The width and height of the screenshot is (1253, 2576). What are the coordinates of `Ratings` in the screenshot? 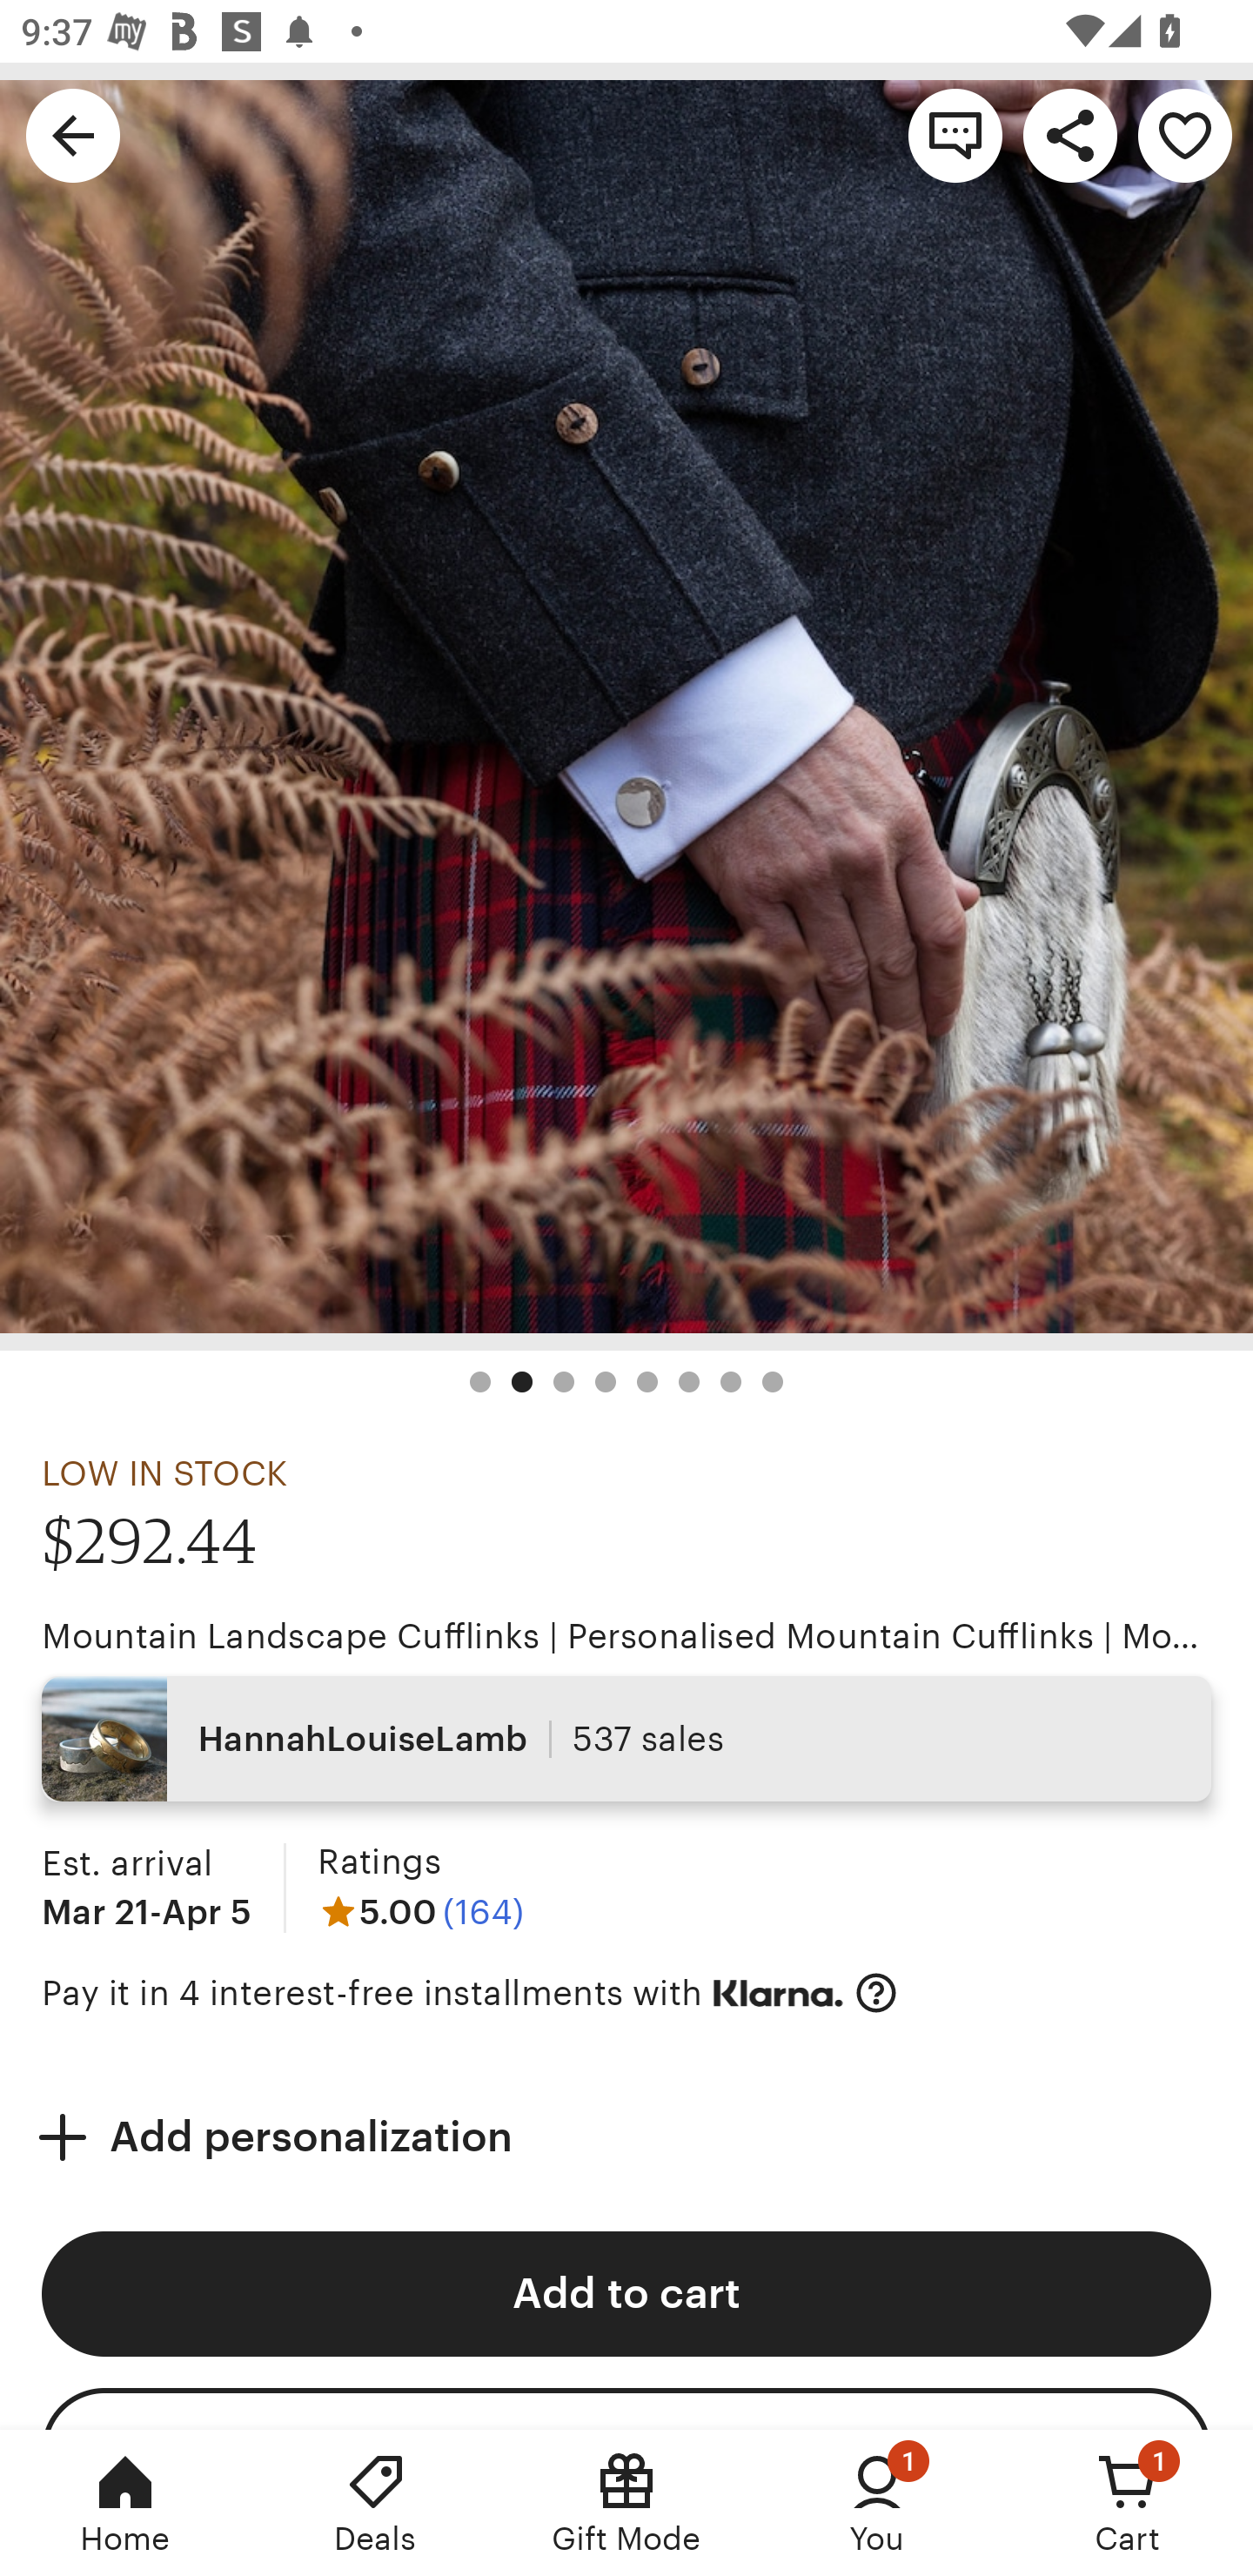 It's located at (379, 1862).